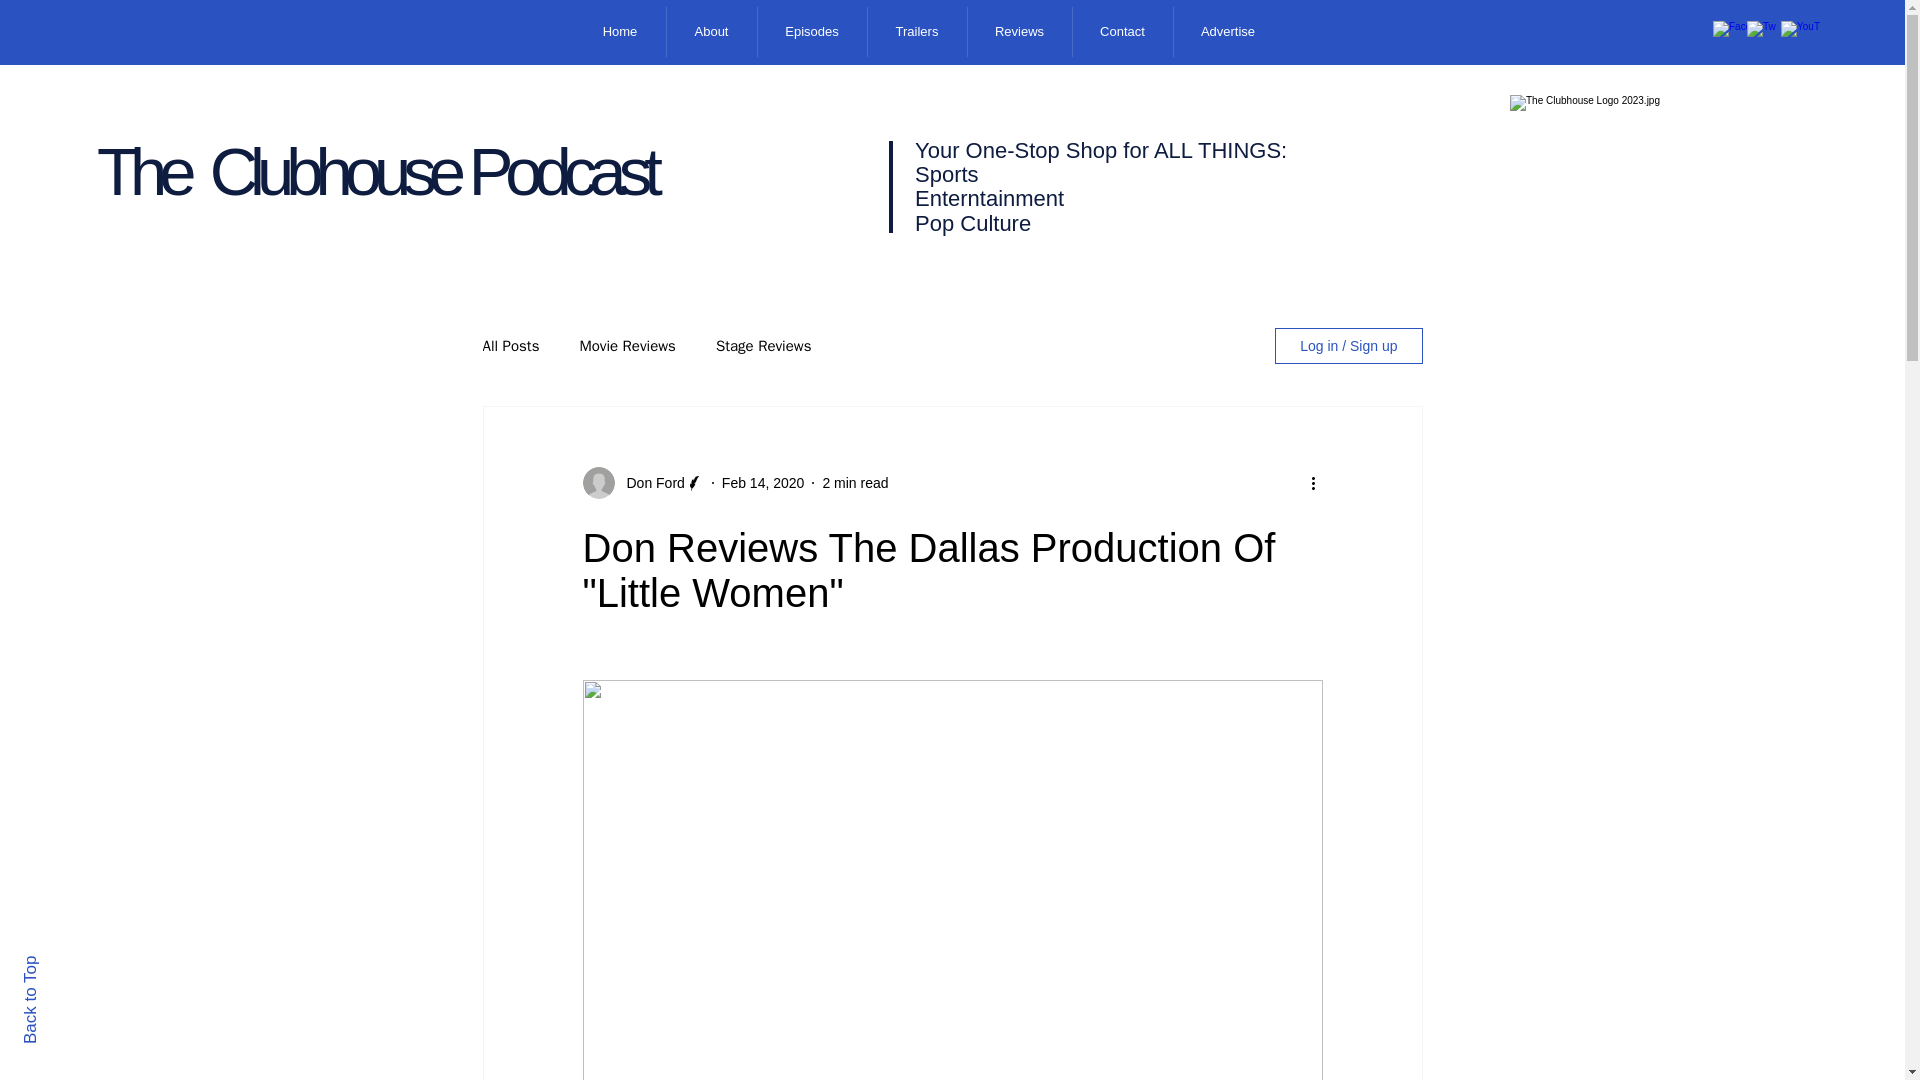 The height and width of the screenshot is (1080, 1920). What do you see at coordinates (1122, 32) in the screenshot?
I see `Contact` at bounding box center [1122, 32].